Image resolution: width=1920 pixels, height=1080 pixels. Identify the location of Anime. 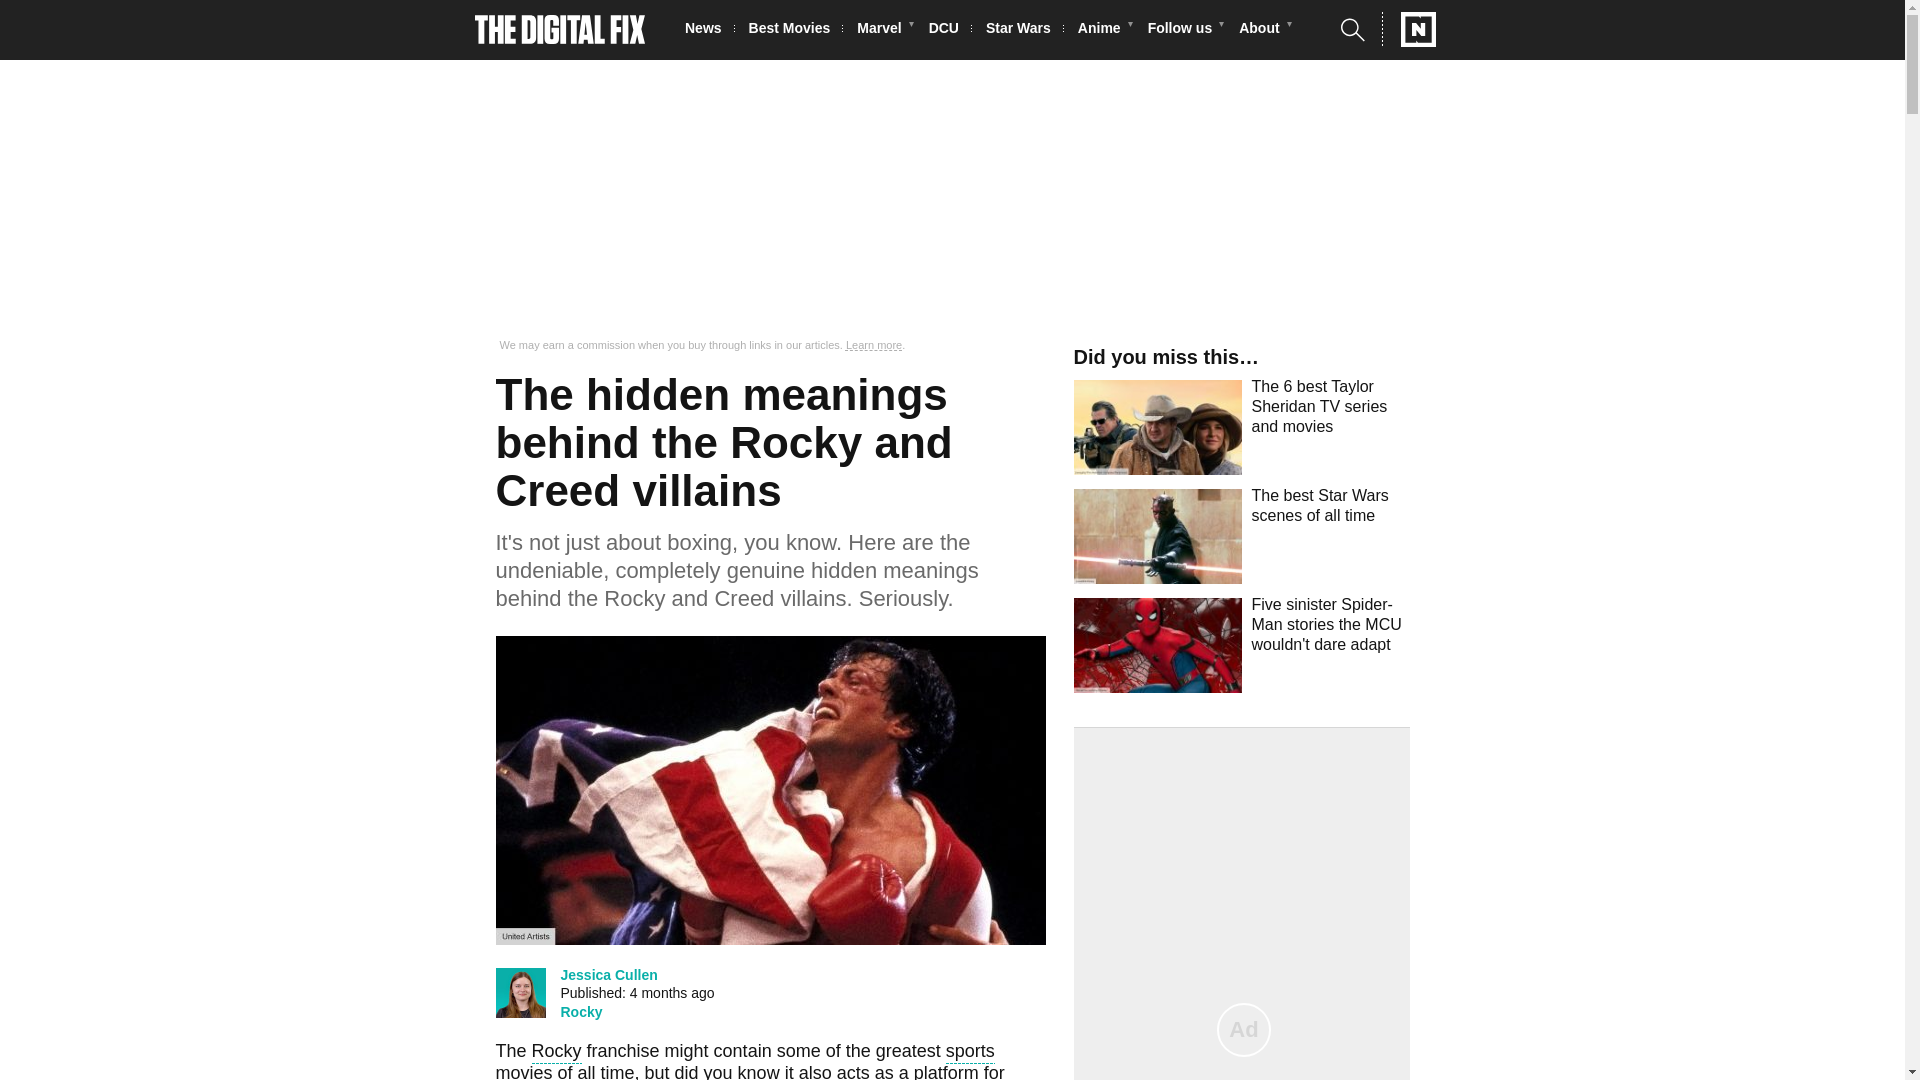
(1104, 30).